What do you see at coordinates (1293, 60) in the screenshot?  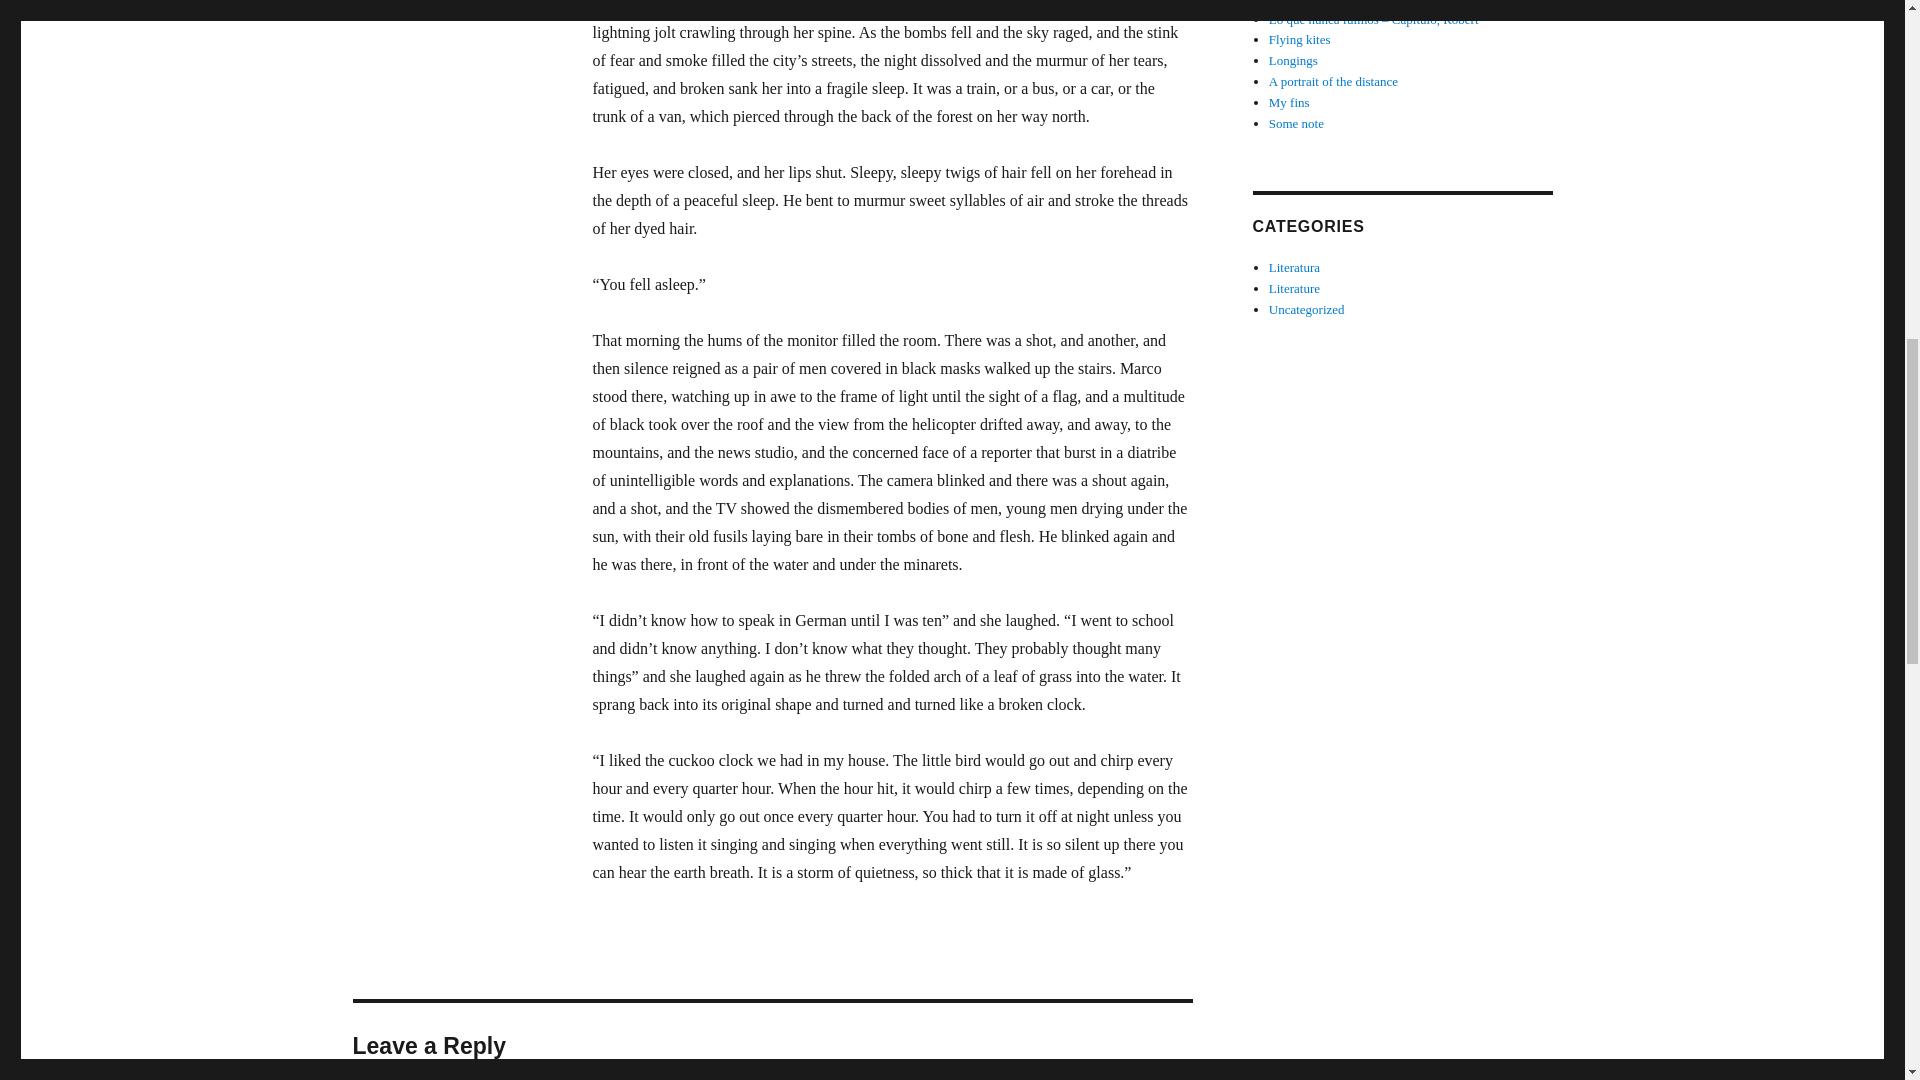 I see `Longings` at bounding box center [1293, 60].